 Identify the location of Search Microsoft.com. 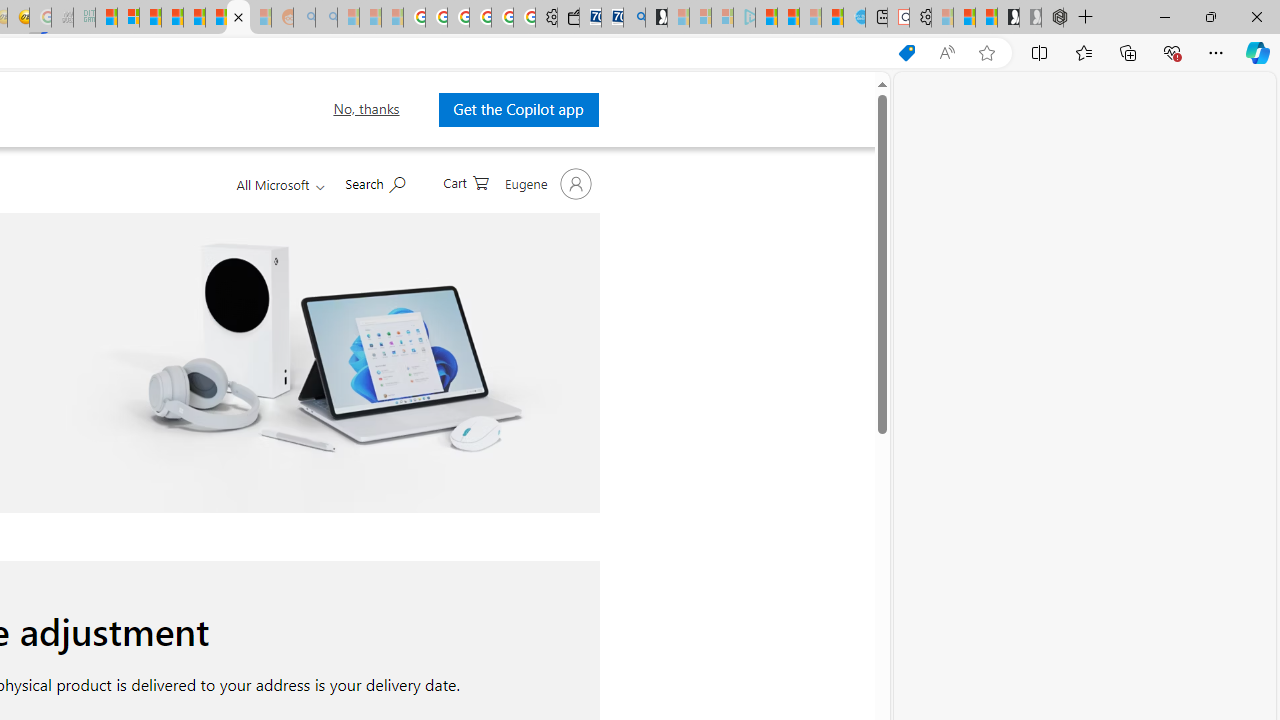
(374, 182).